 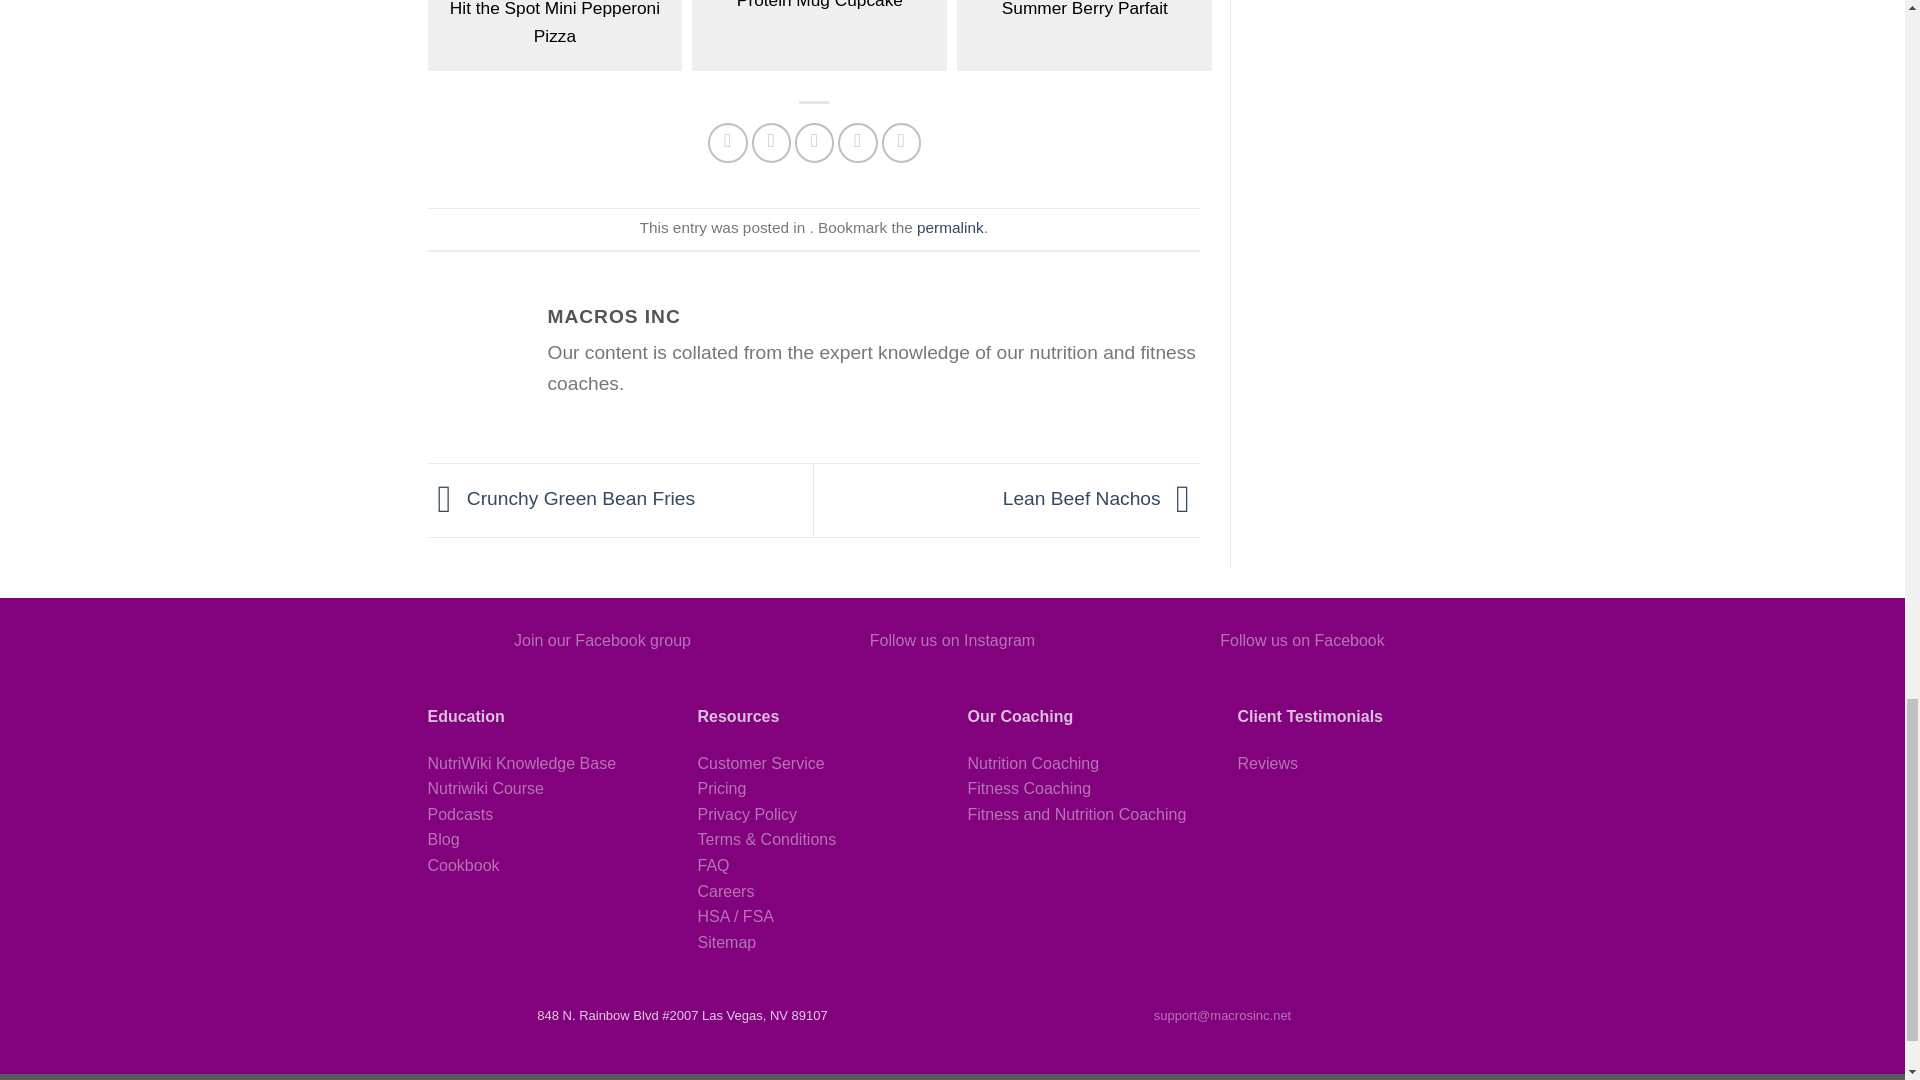 I want to click on Share on Facebook, so click(x=728, y=143).